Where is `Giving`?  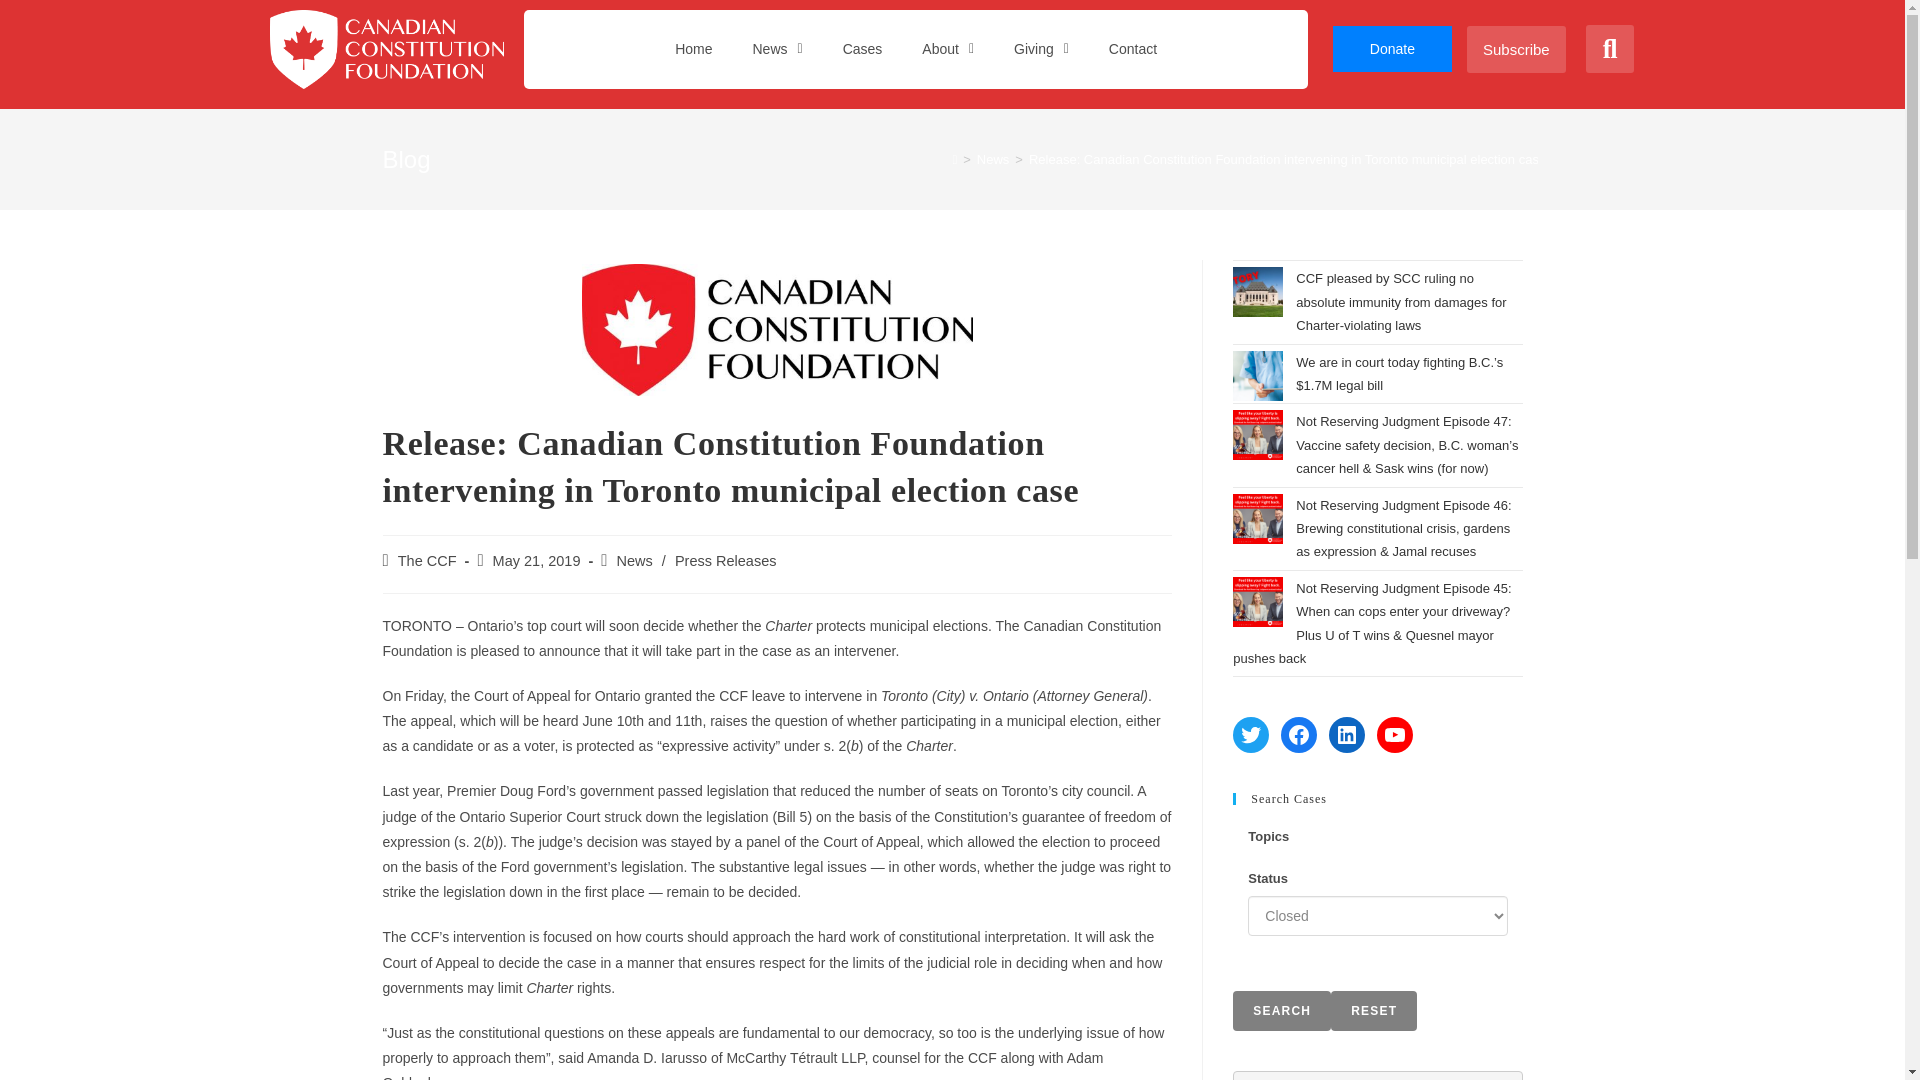 Giving is located at coordinates (1041, 48).